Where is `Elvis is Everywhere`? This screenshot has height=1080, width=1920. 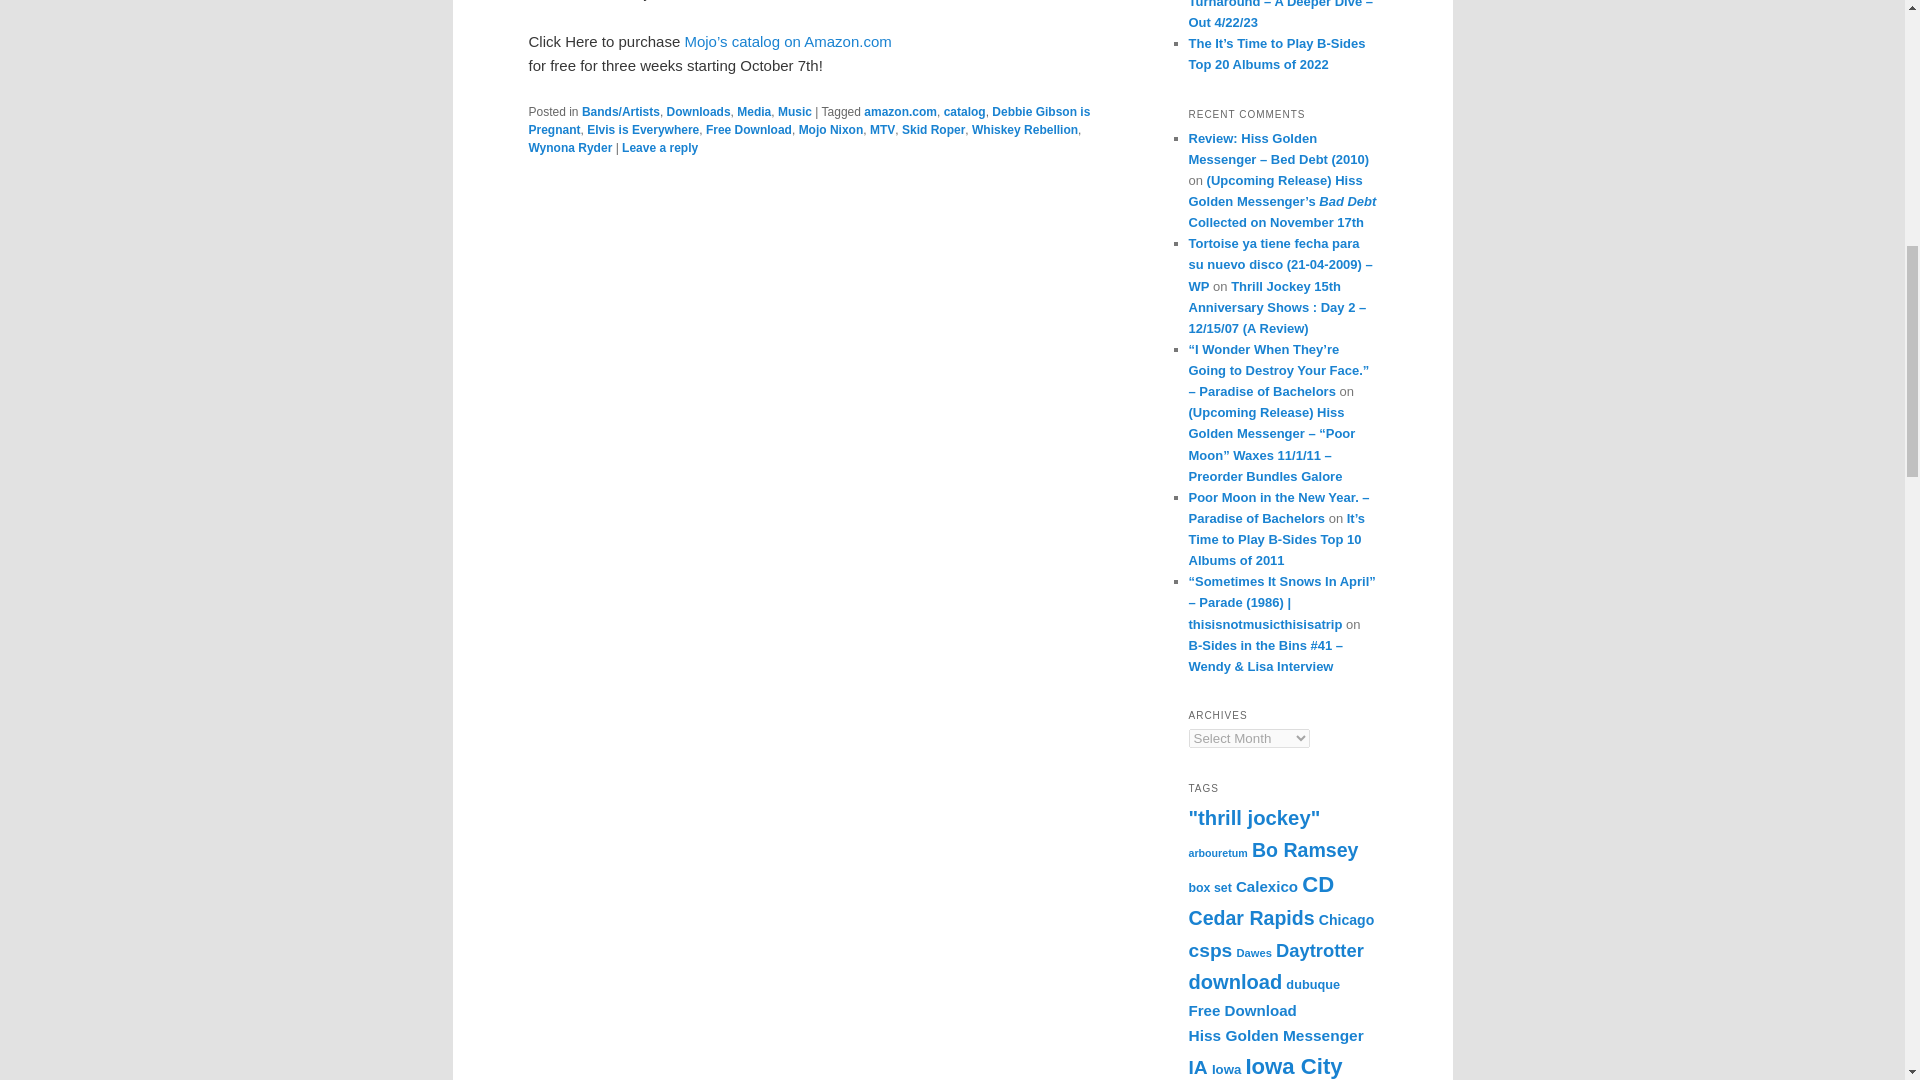
Elvis is Everywhere is located at coordinates (642, 130).